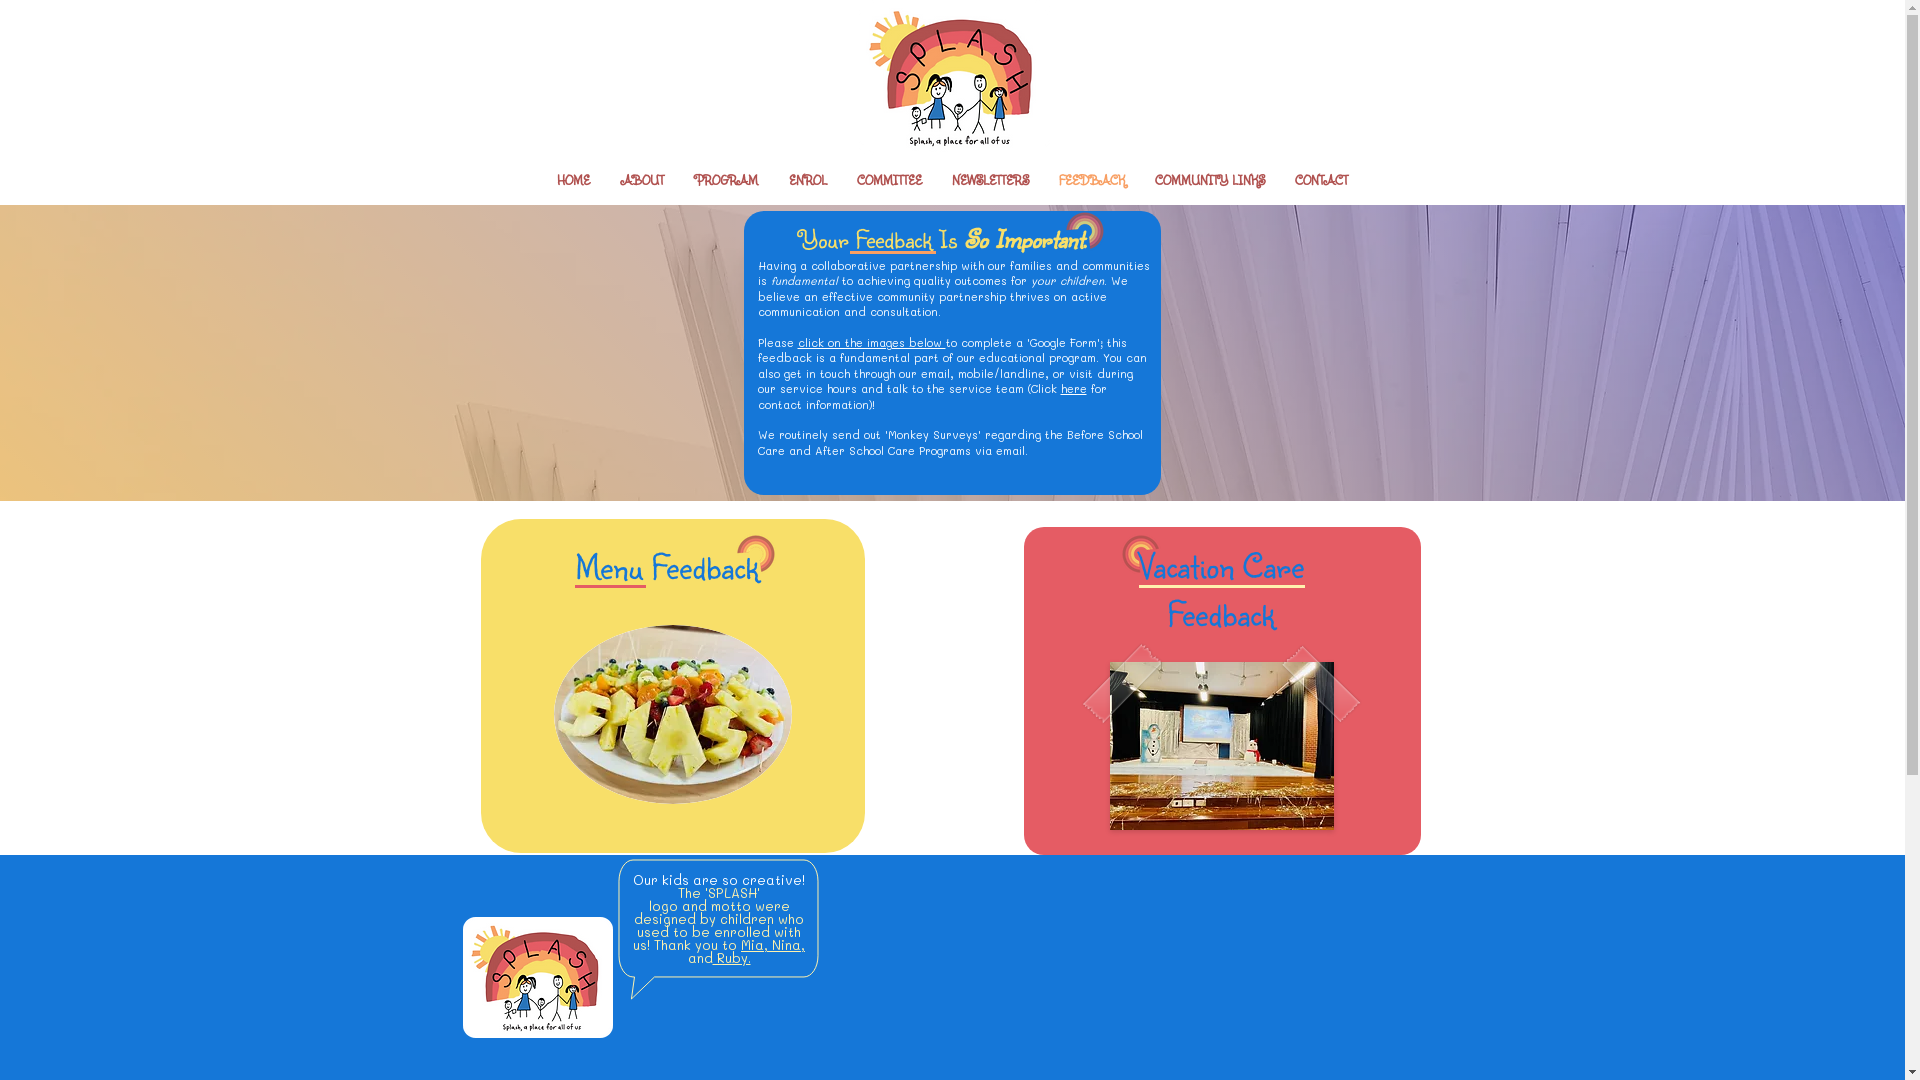 The image size is (1920, 1080). I want to click on CONTACT, so click(1322, 180).